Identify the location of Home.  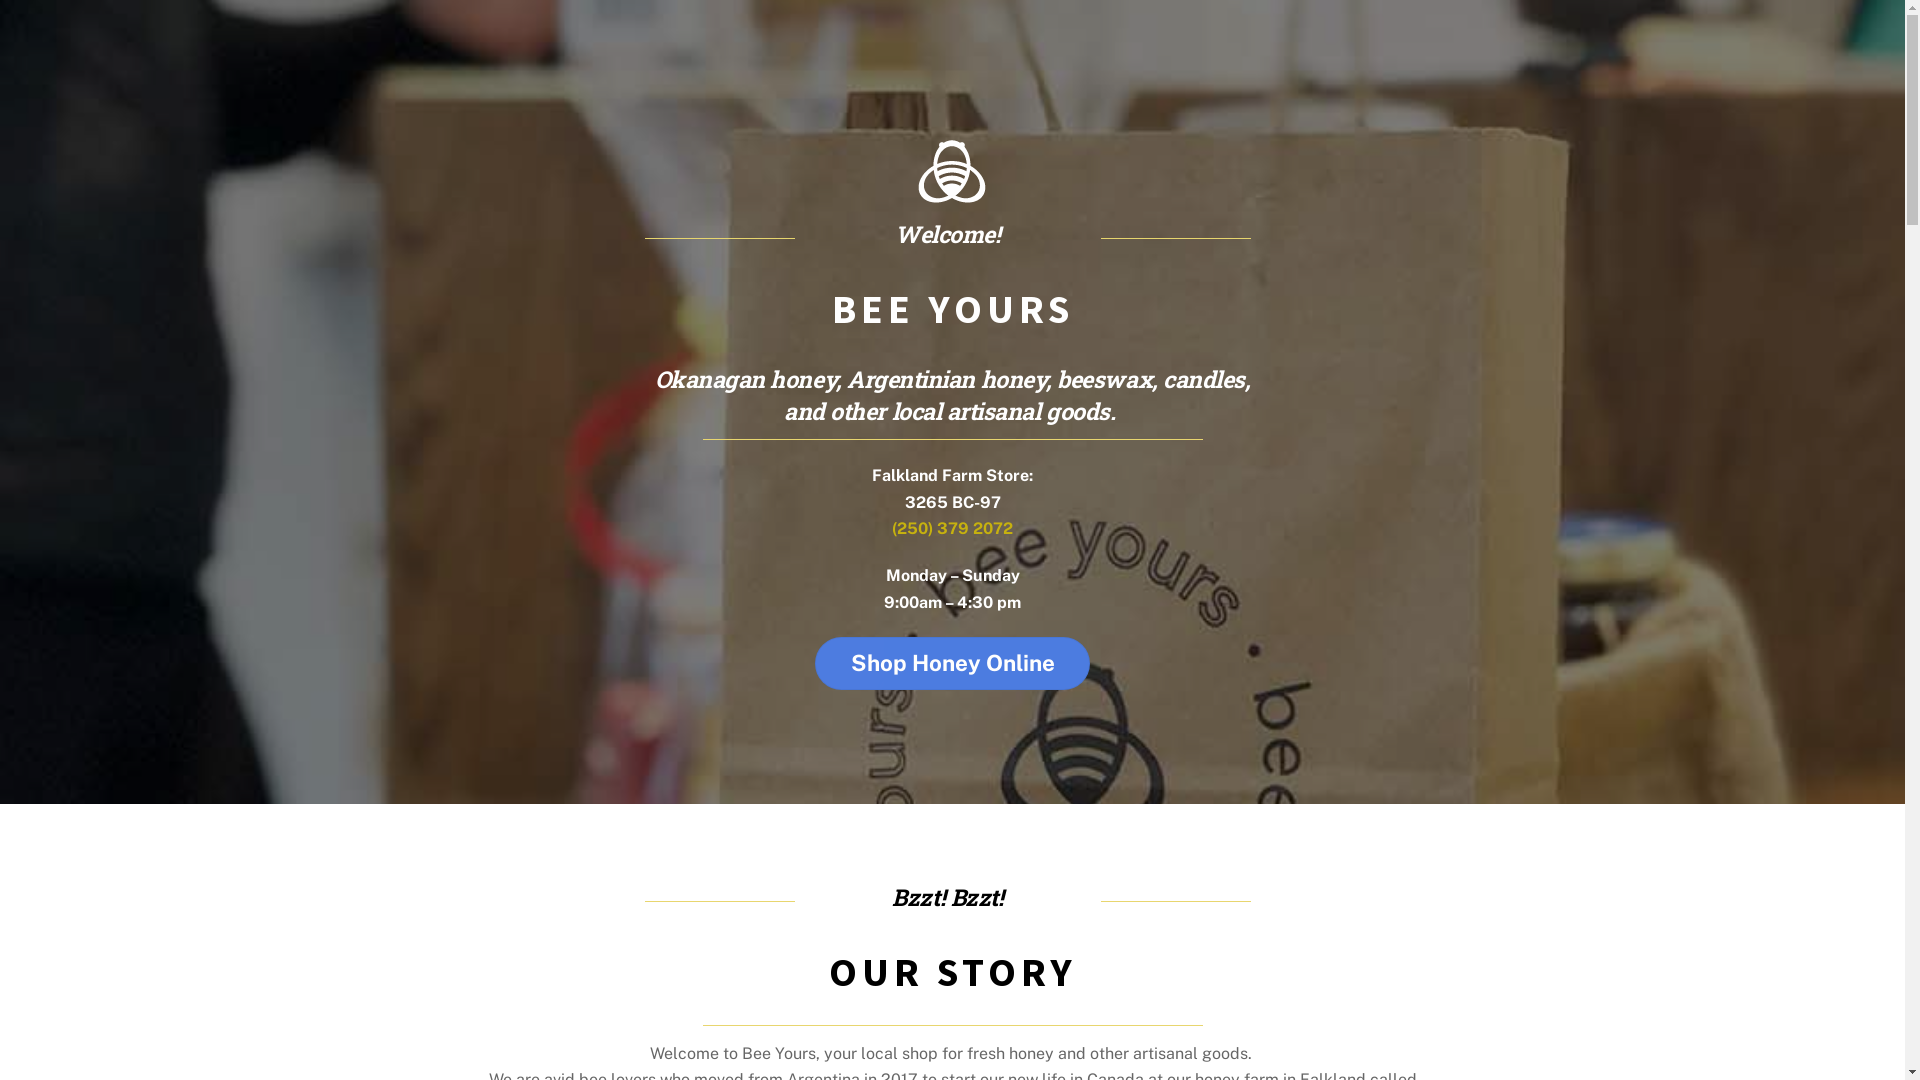
(952, 171).